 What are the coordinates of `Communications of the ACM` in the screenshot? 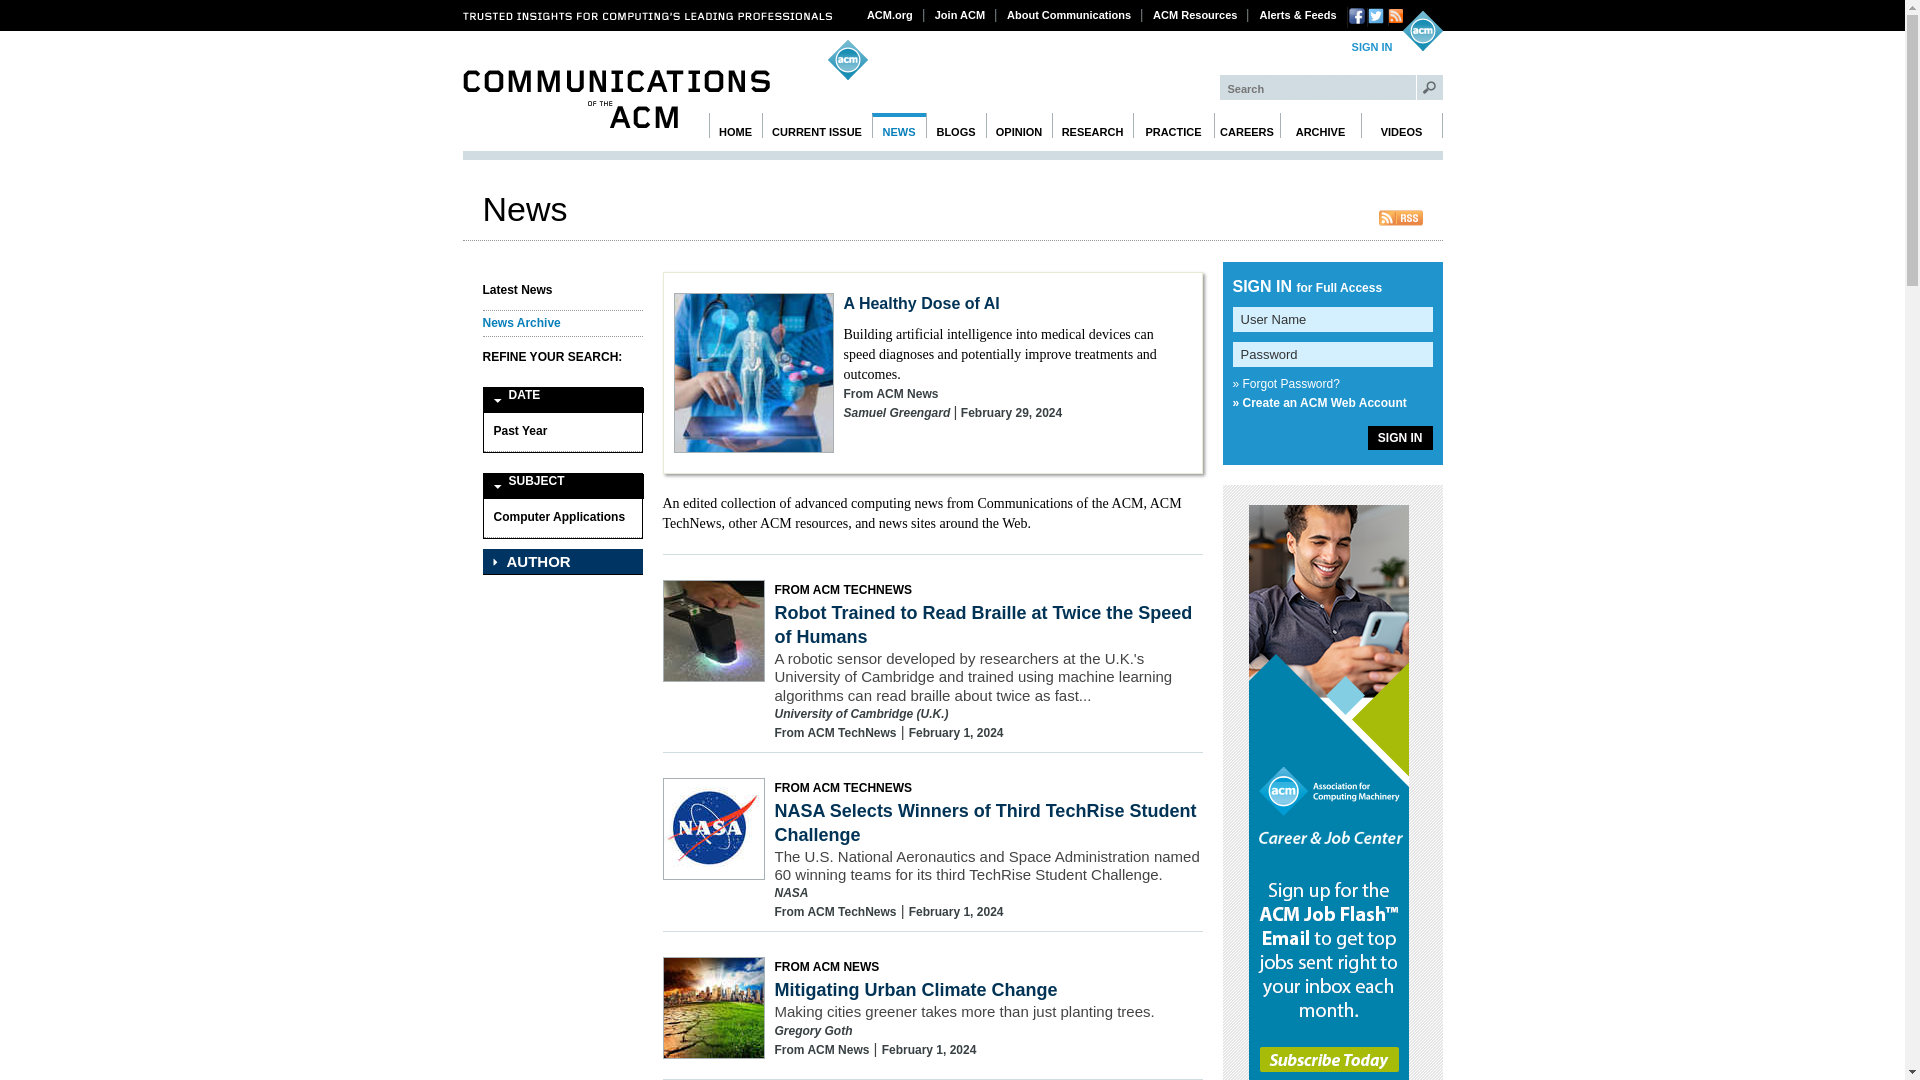 It's located at (616, 99).